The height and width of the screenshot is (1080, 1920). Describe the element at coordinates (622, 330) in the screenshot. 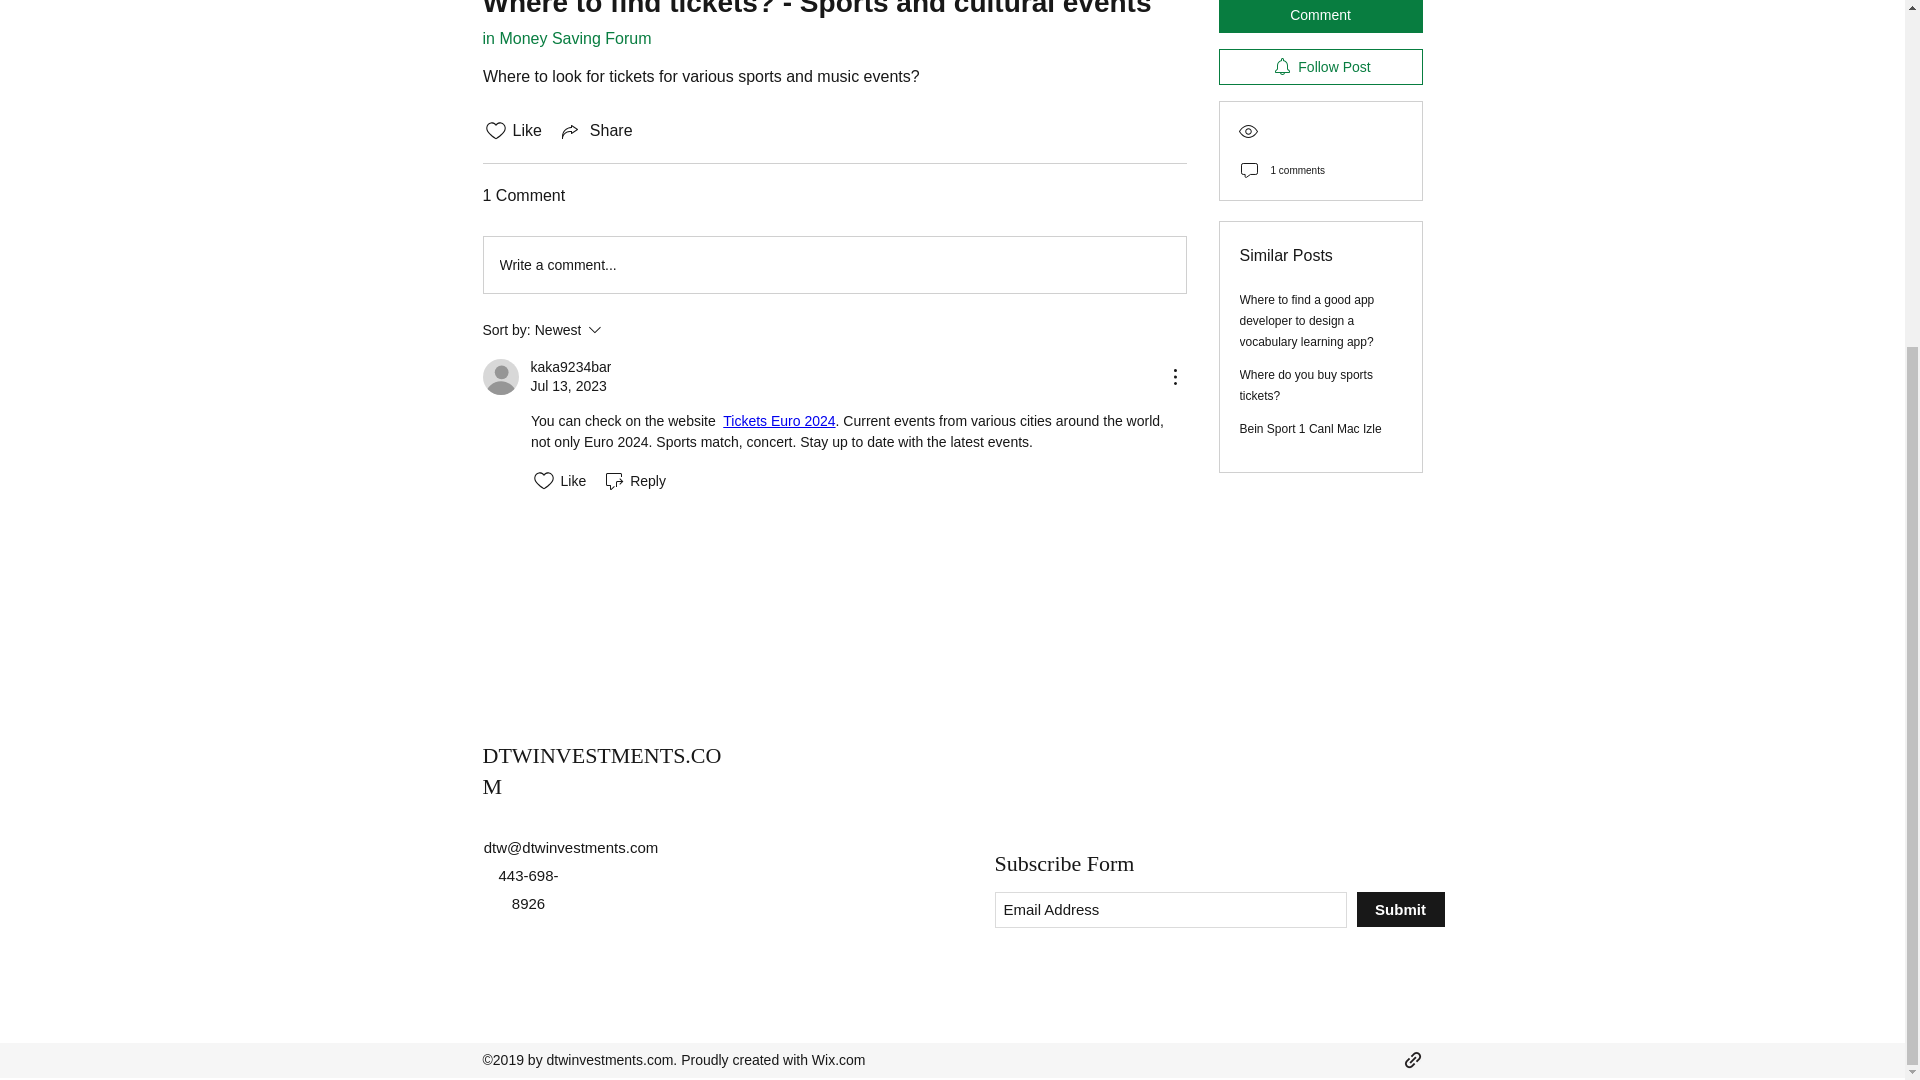

I see `Tickets Euro 2024` at that location.